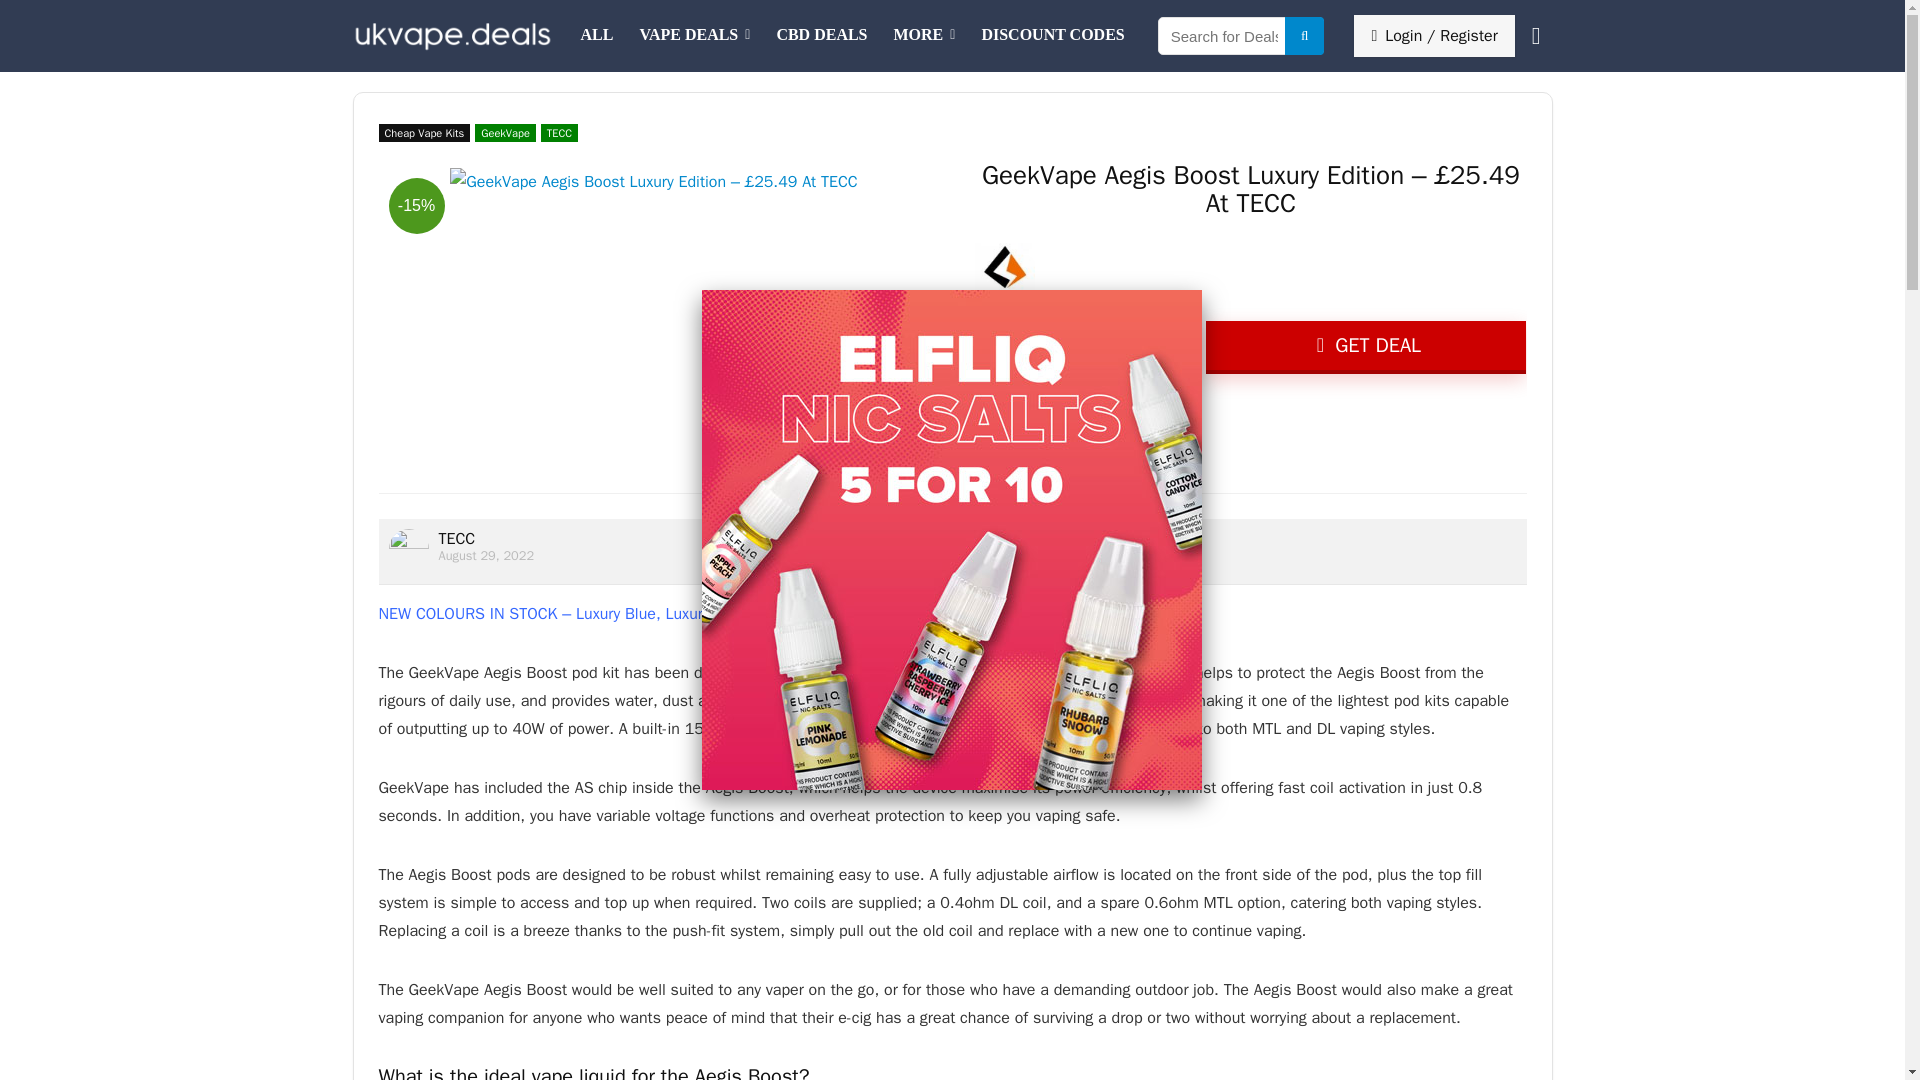  Describe the element at coordinates (694, 36) in the screenshot. I see `VAPE DEALS` at that location.